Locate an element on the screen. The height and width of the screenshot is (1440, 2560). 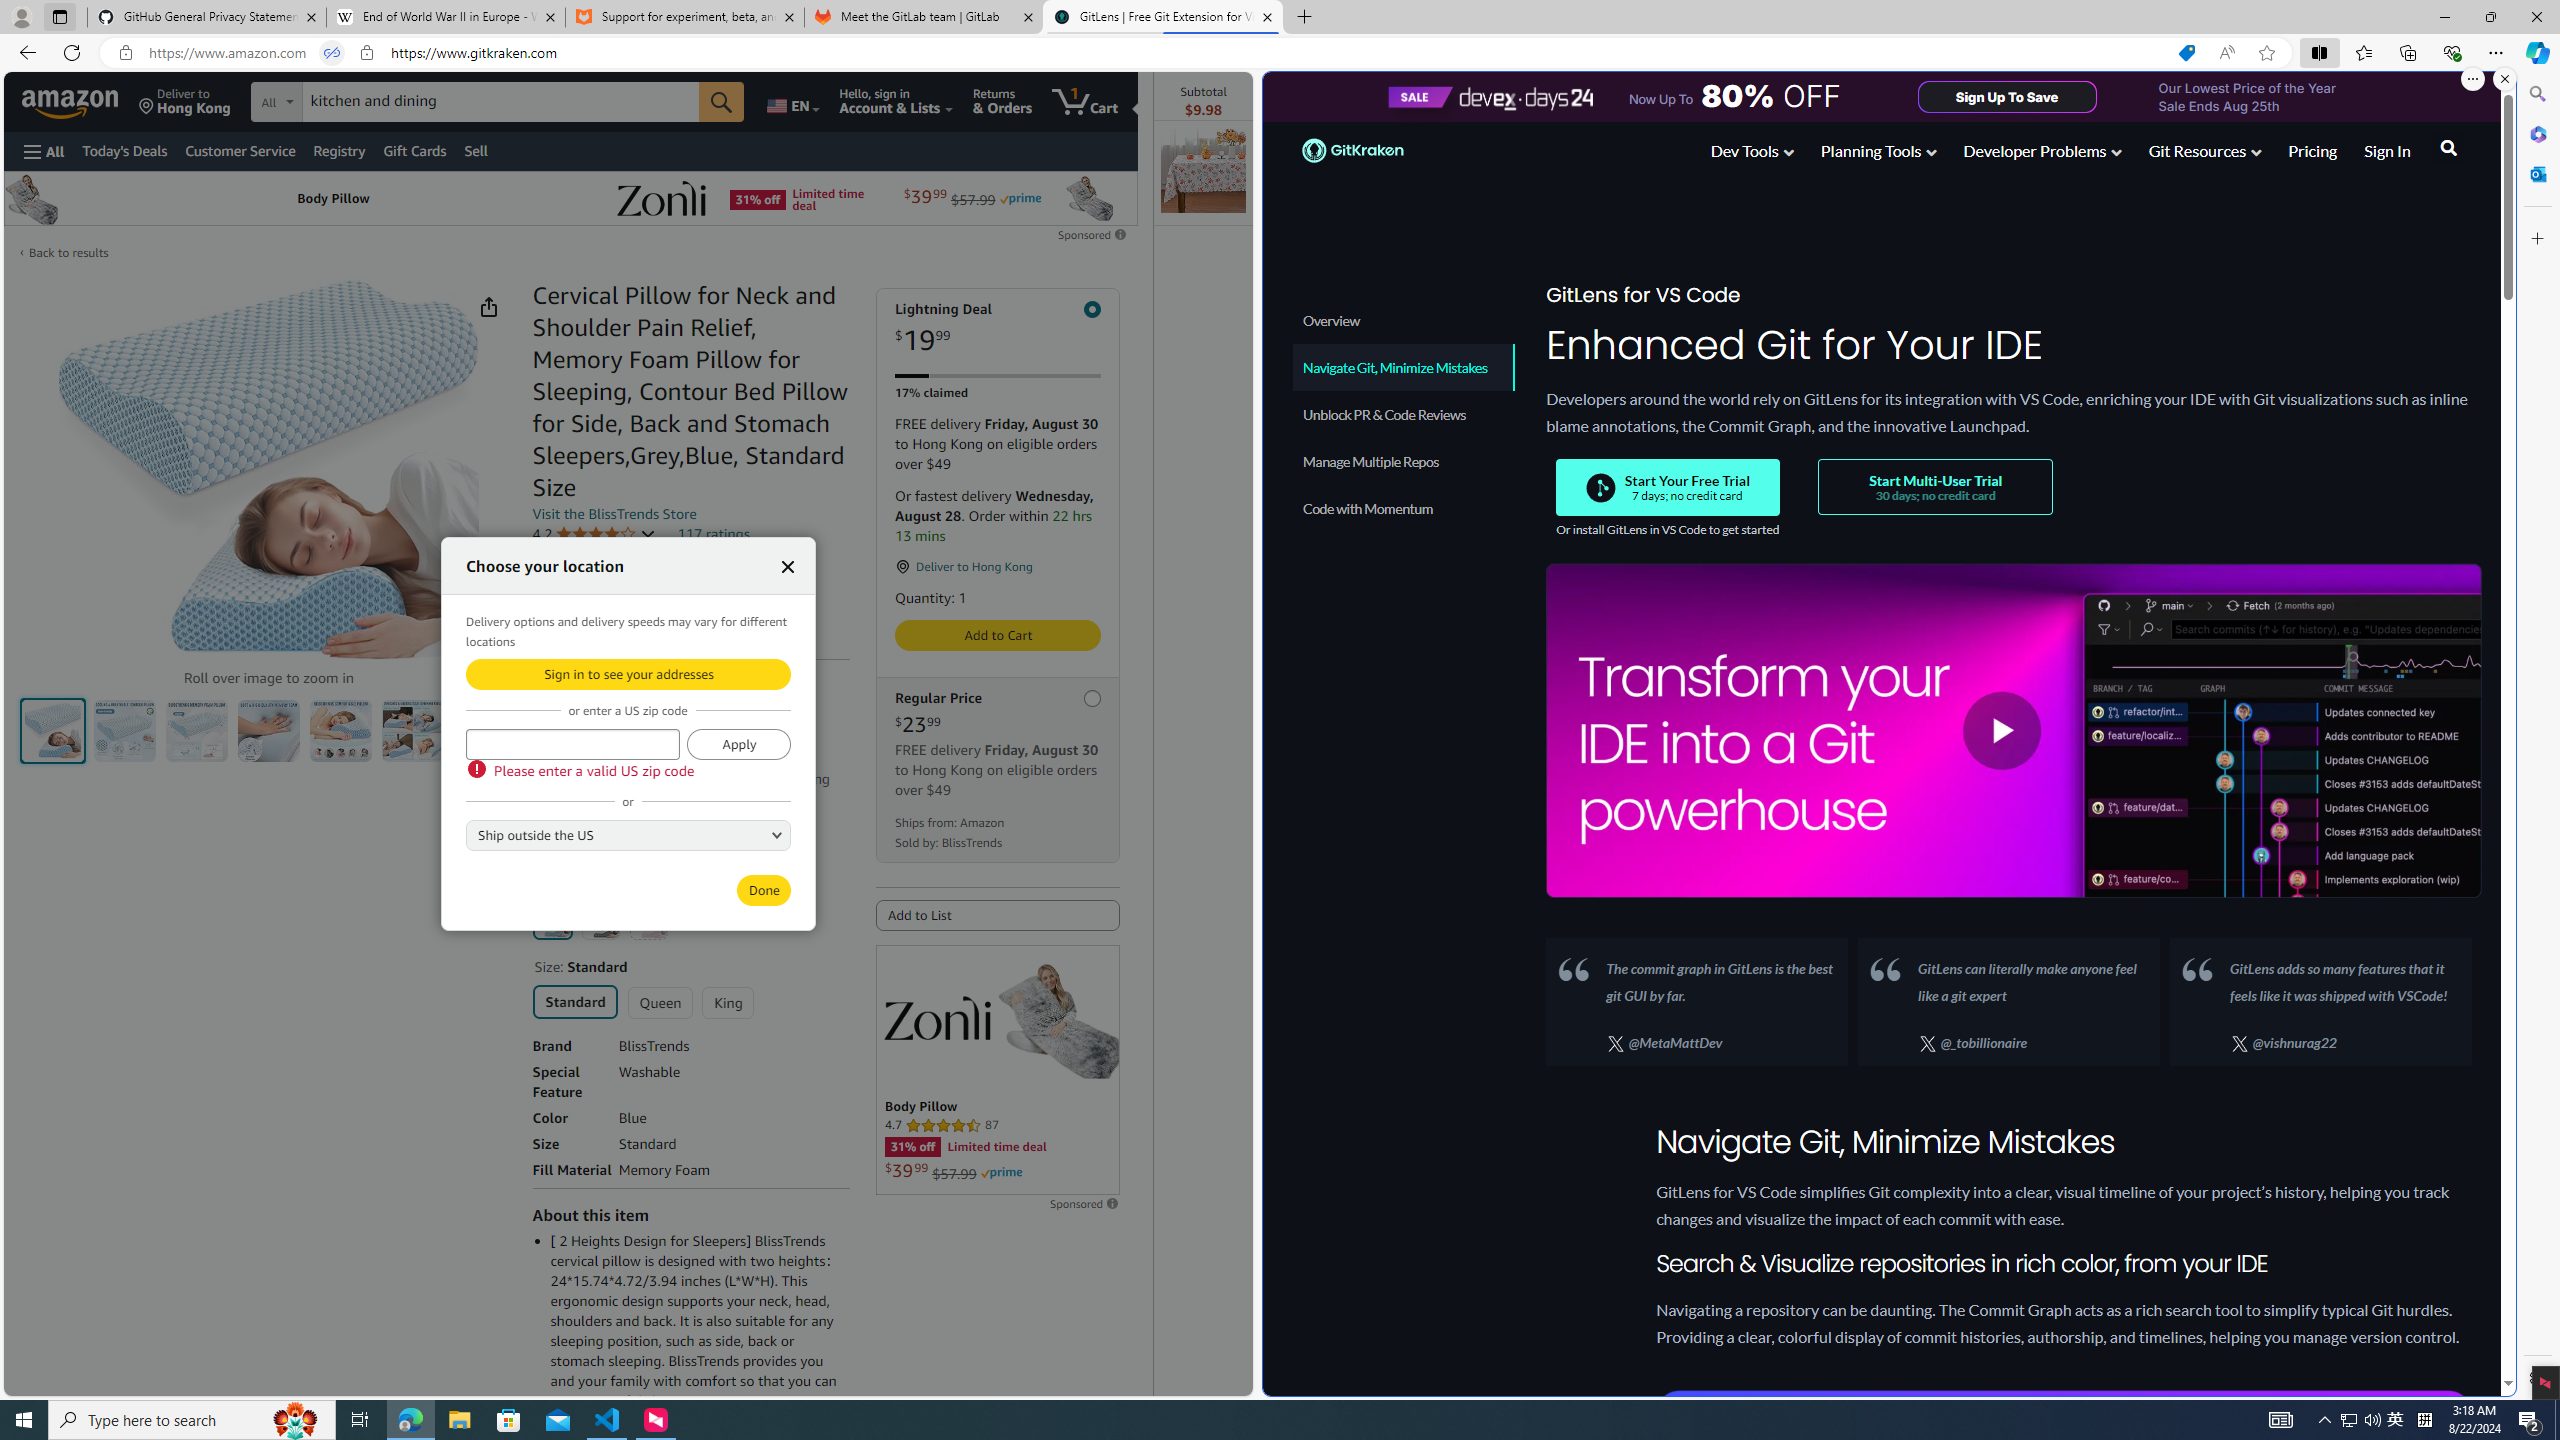
117 ratings is located at coordinates (712, 534).